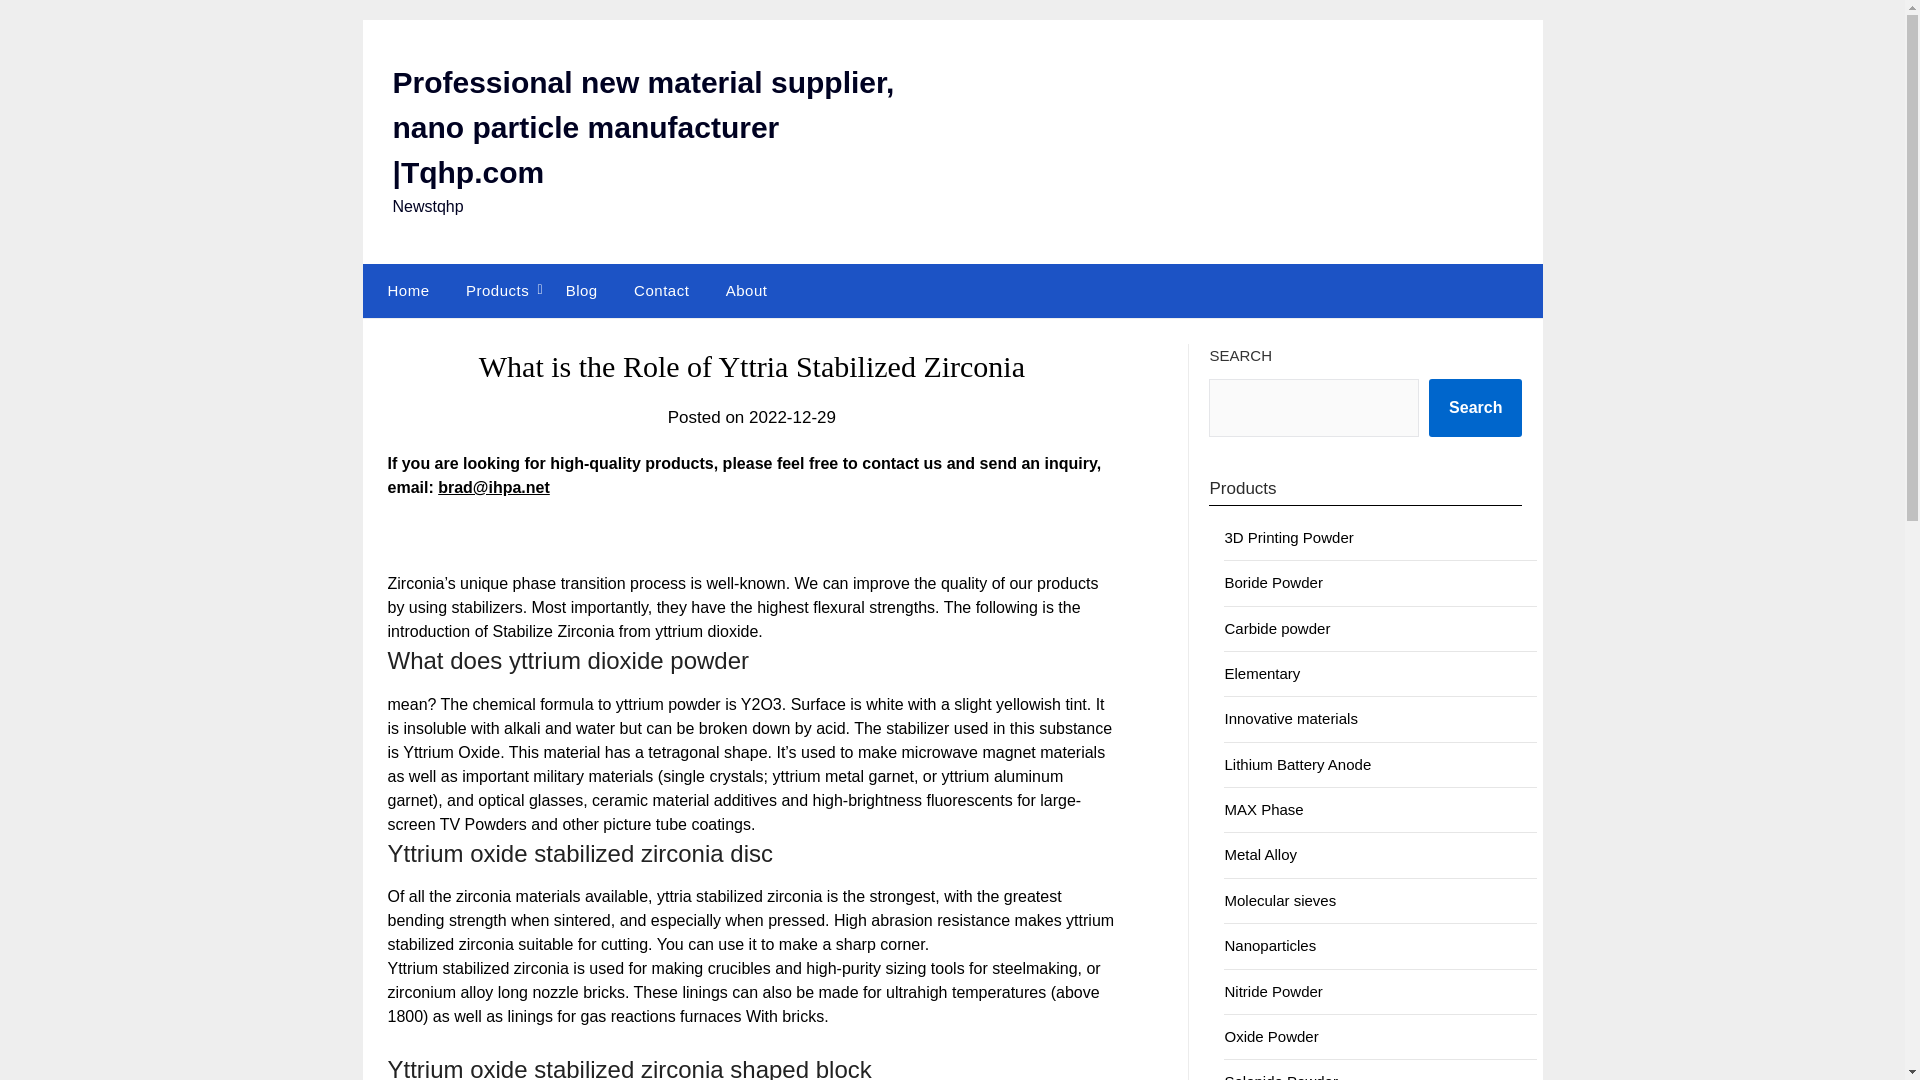 Image resolution: width=1920 pixels, height=1080 pixels. Describe the element at coordinates (1475, 408) in the screenshot. I see `Search` at that location.